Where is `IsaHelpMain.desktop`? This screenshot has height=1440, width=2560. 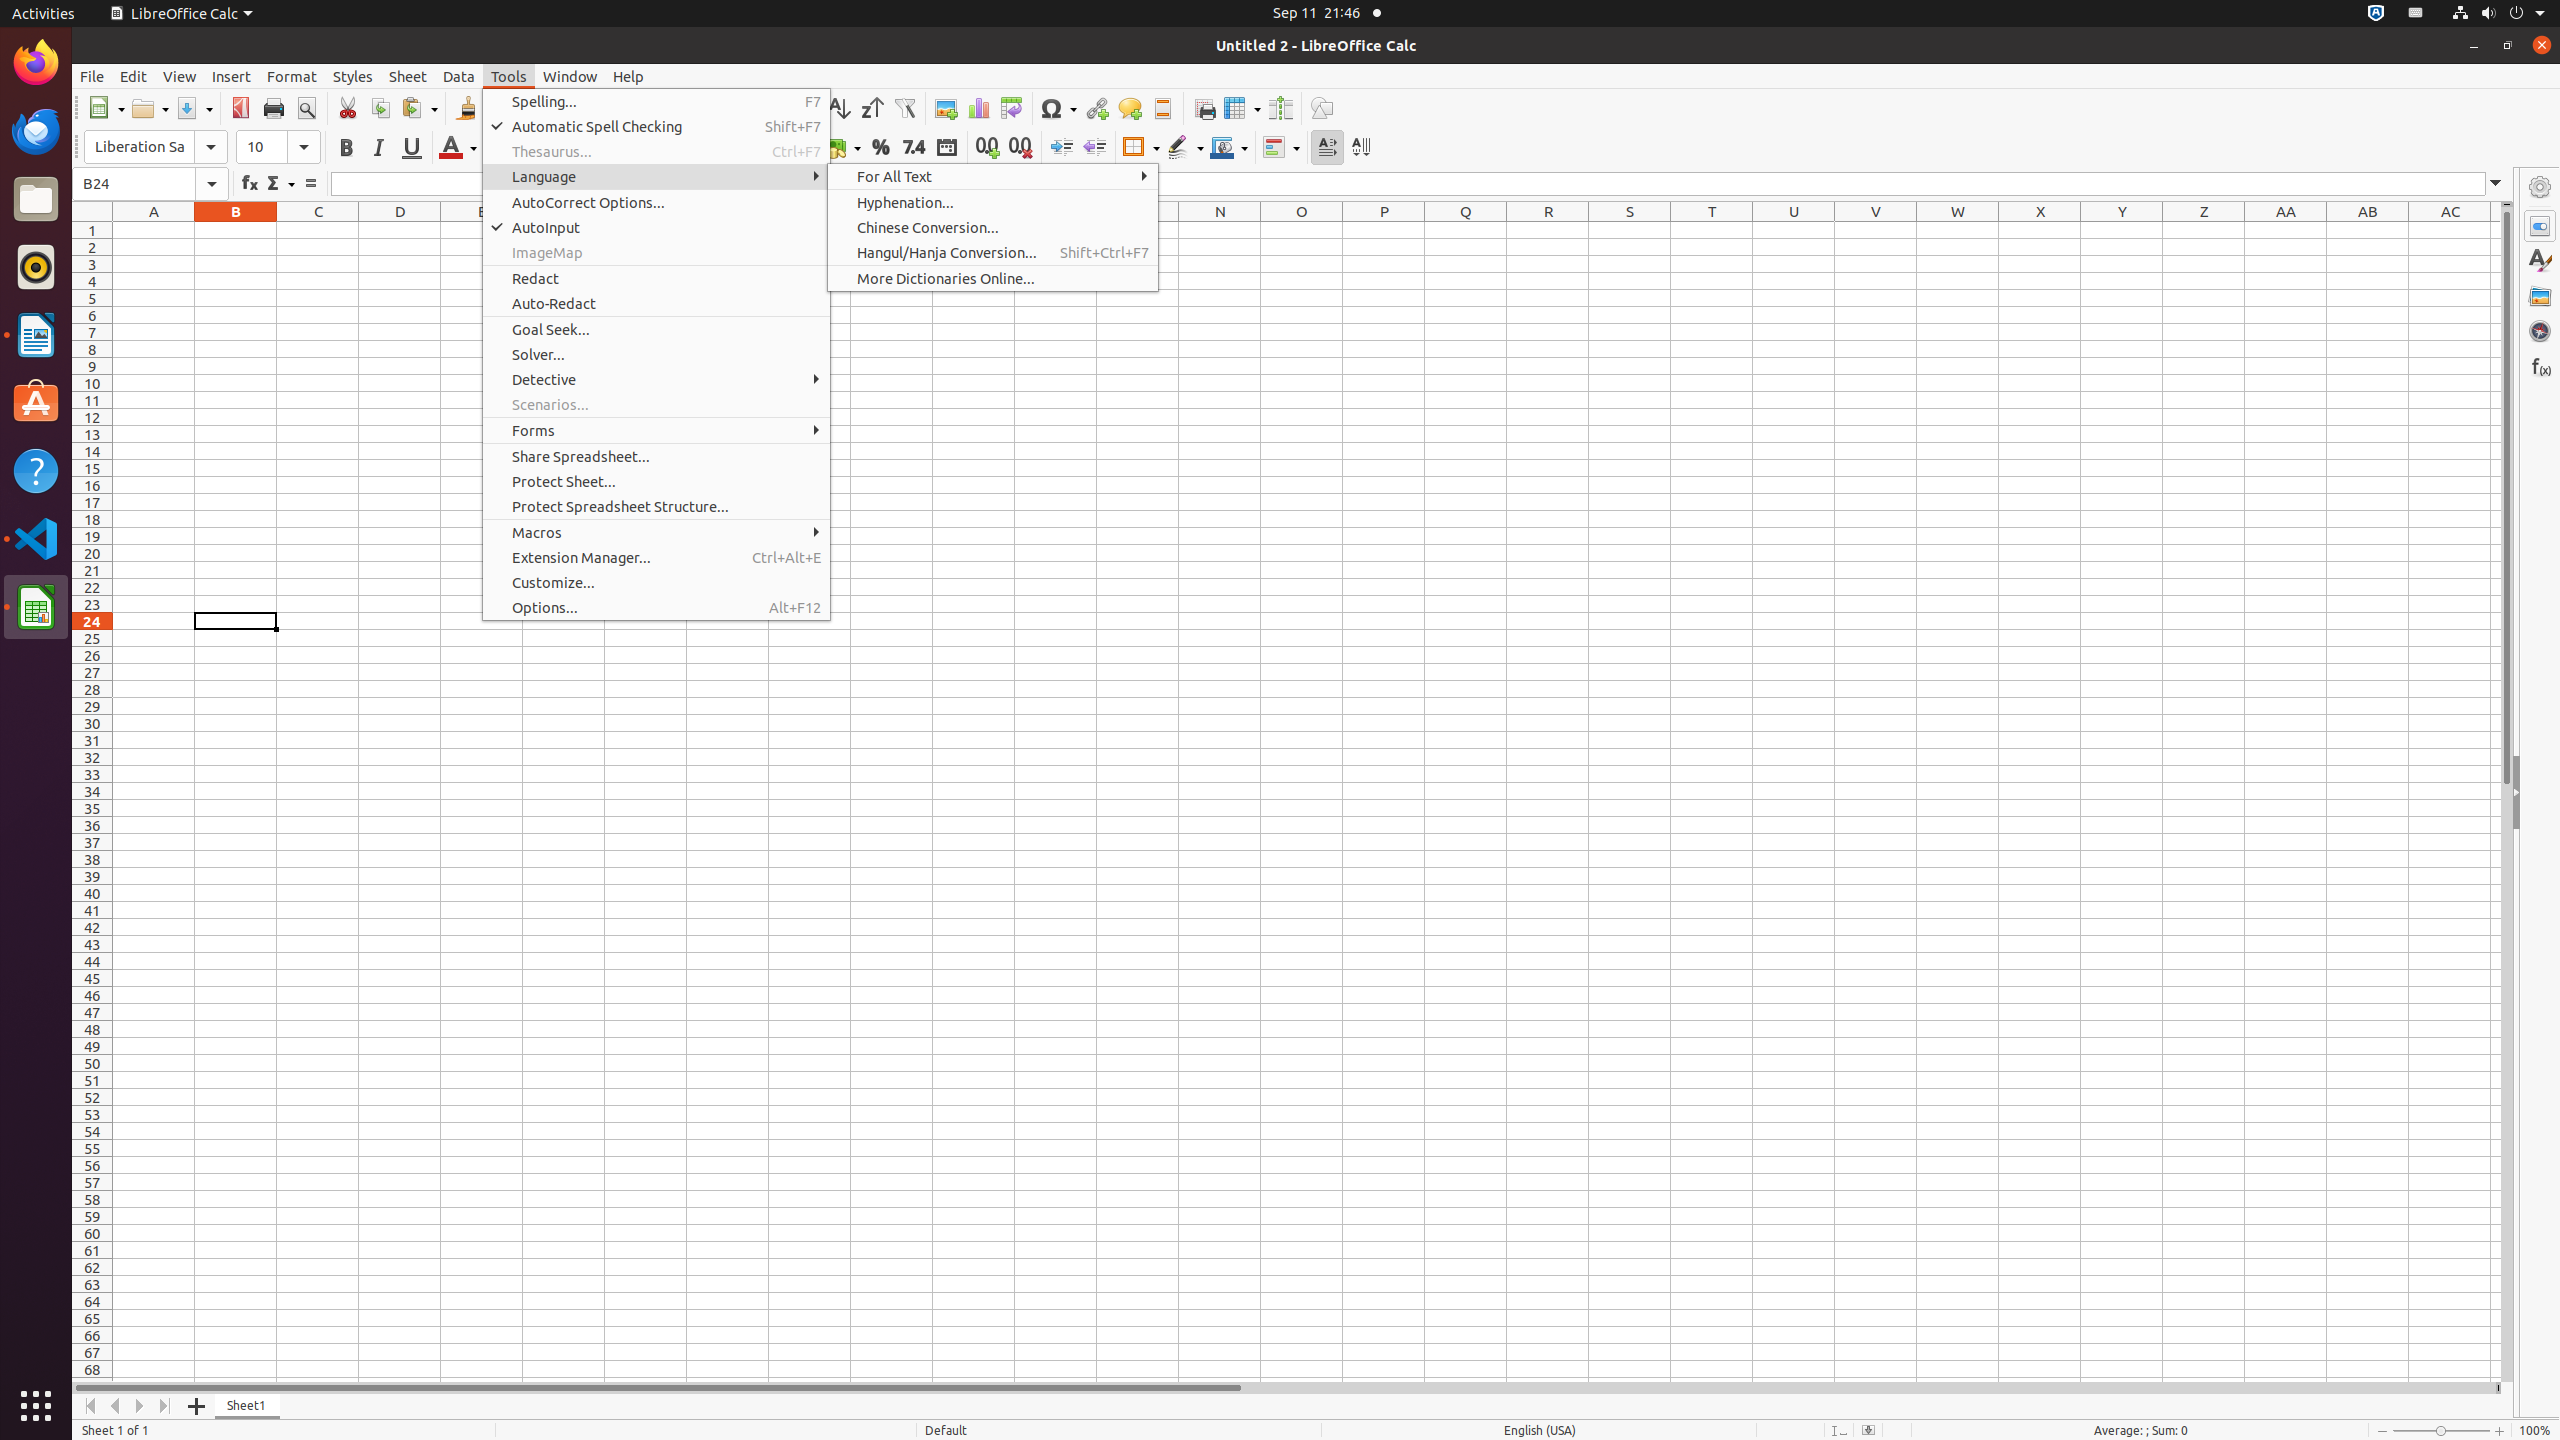 IsaHelpMain.desktop is located at coordinates (134, 300).